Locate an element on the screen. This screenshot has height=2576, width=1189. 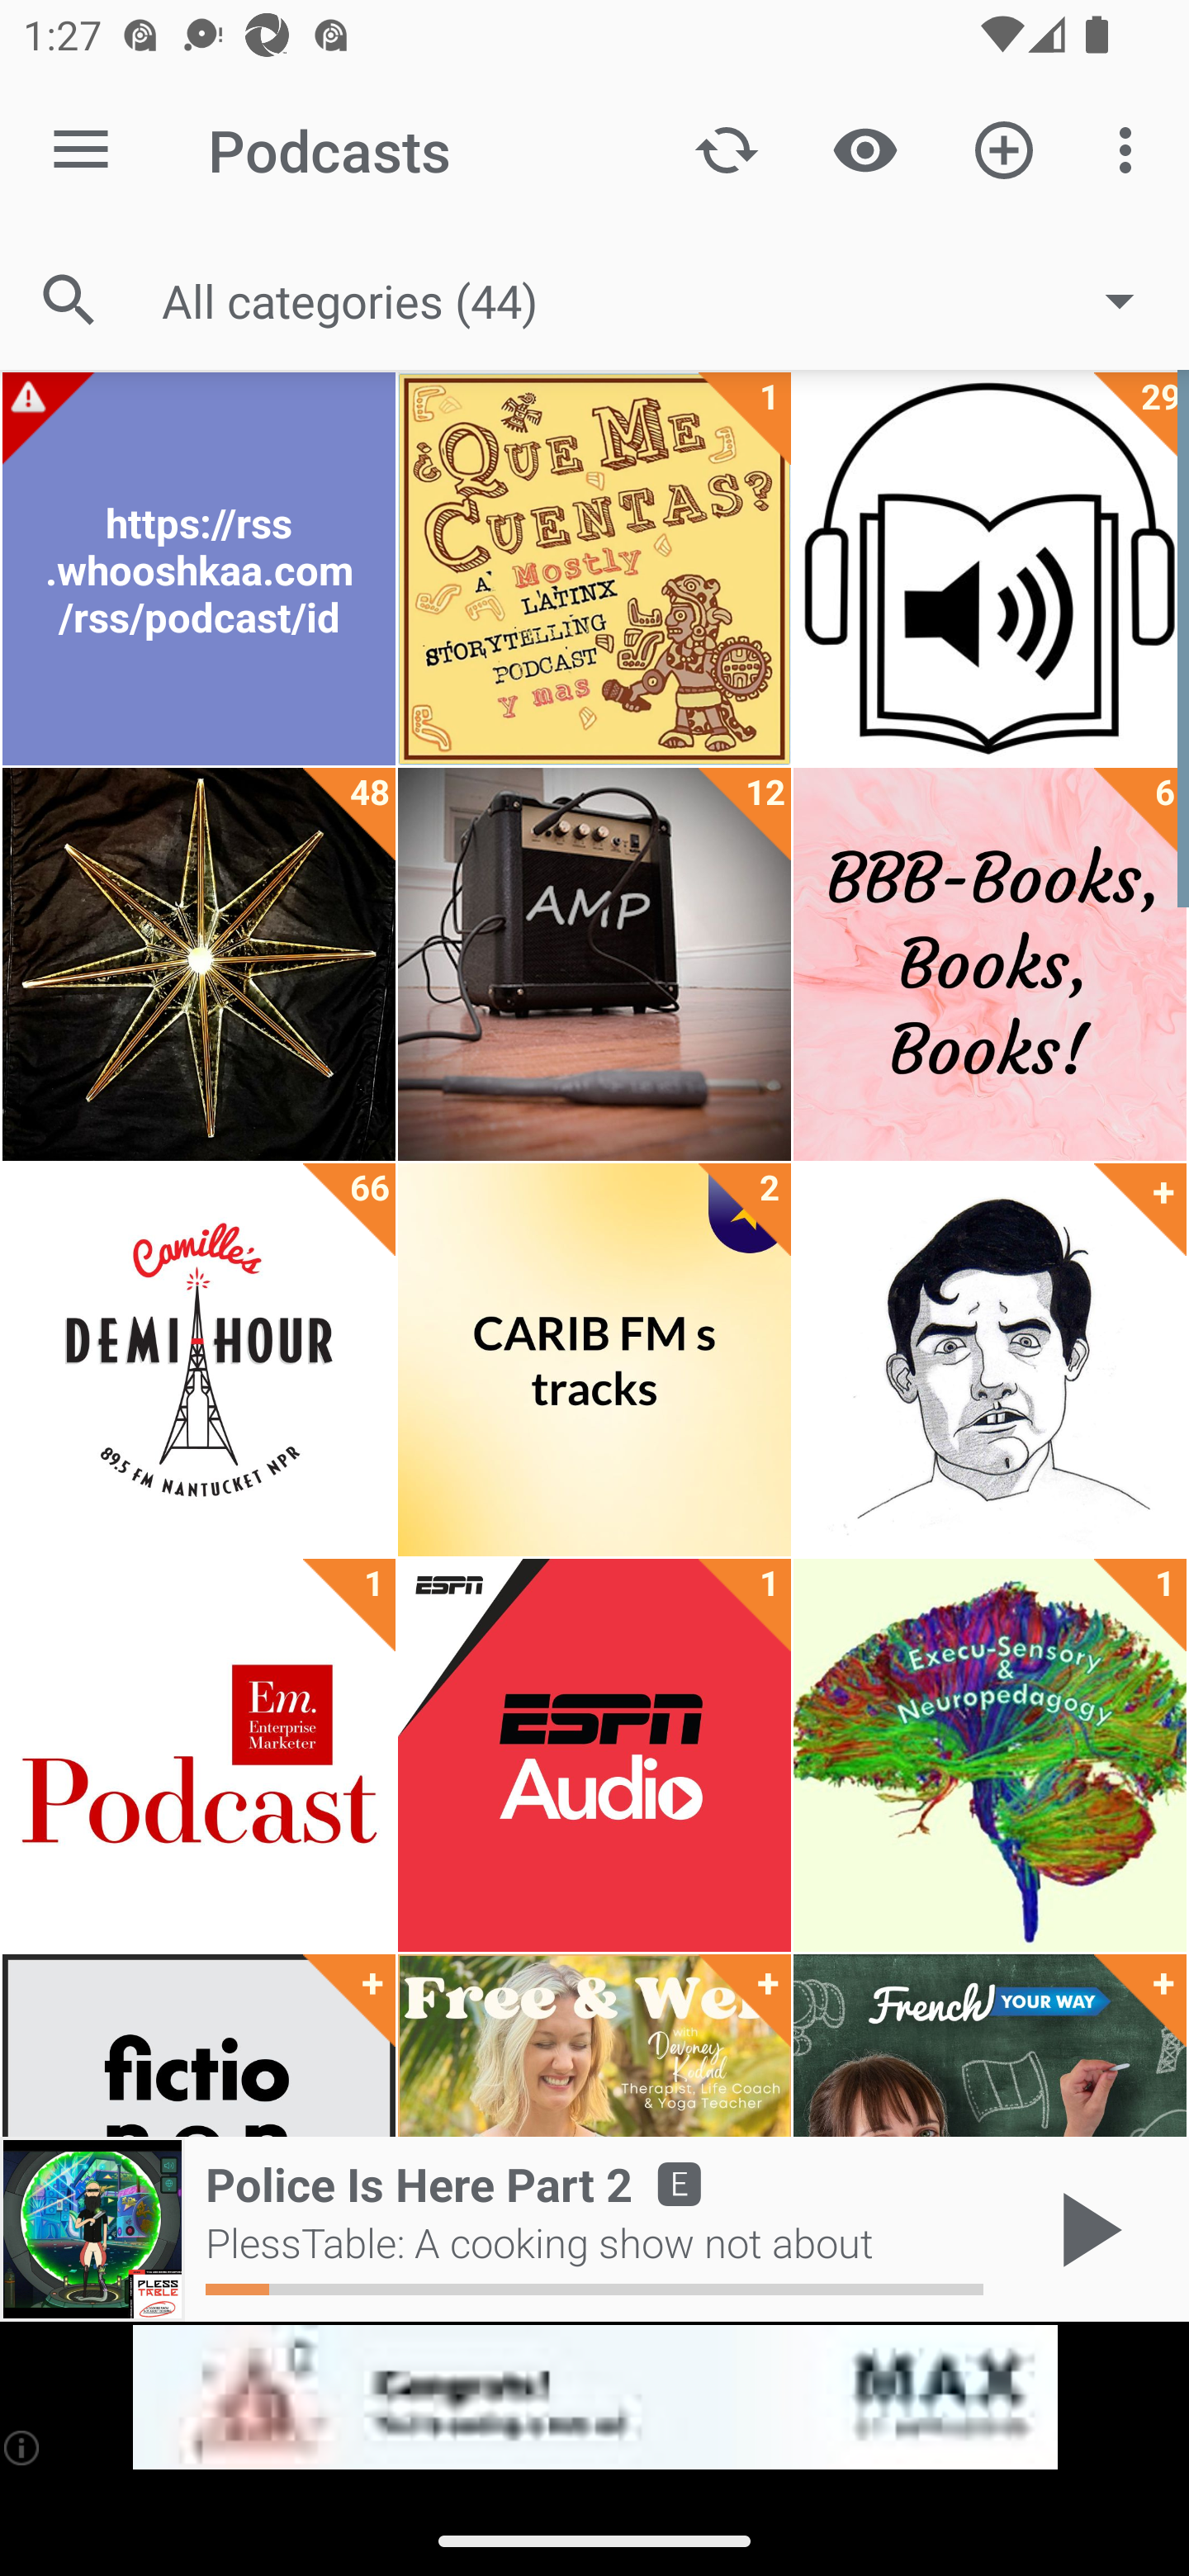
CARIB FM's tracks 2 is located at coordinates (594, 1360).